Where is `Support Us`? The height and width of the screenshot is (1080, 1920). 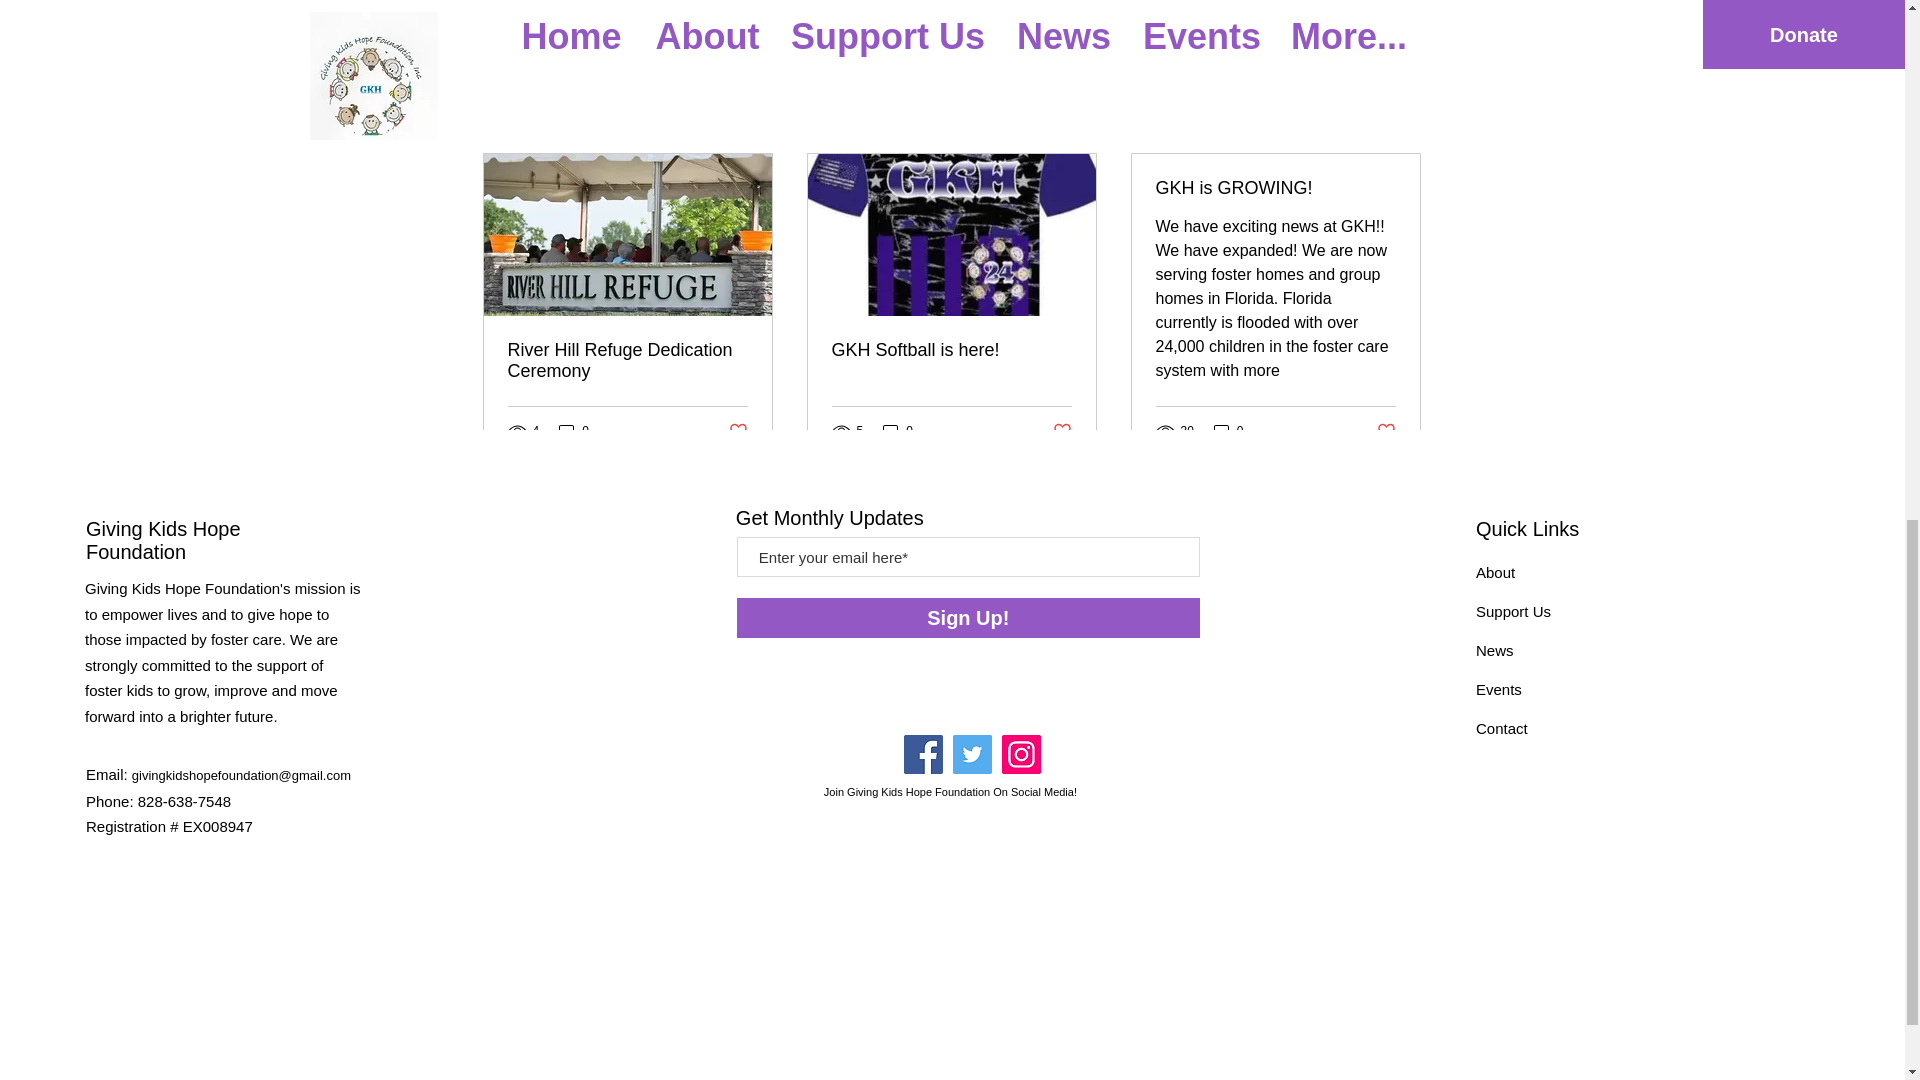 Support Us is located at coordinates (1514, 610).